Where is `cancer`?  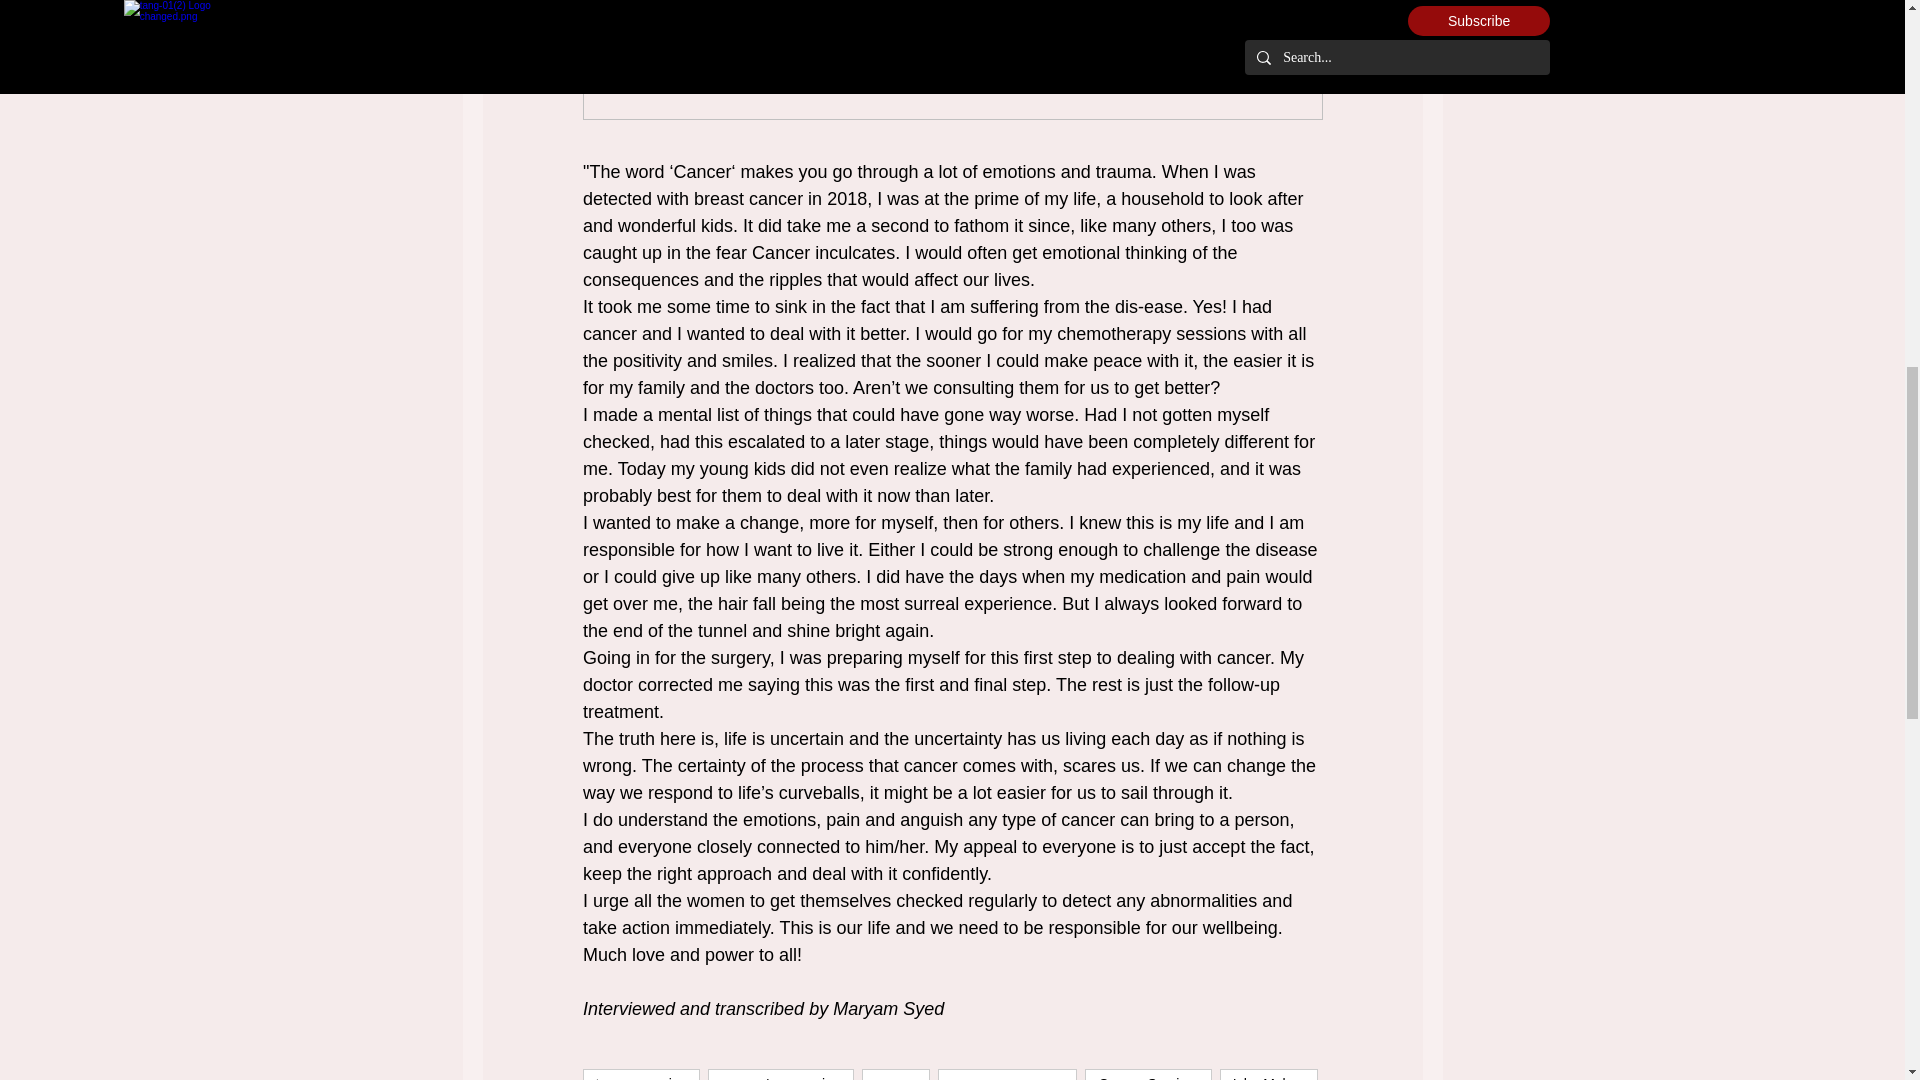 cancer is located at coordinates (896, 1074).